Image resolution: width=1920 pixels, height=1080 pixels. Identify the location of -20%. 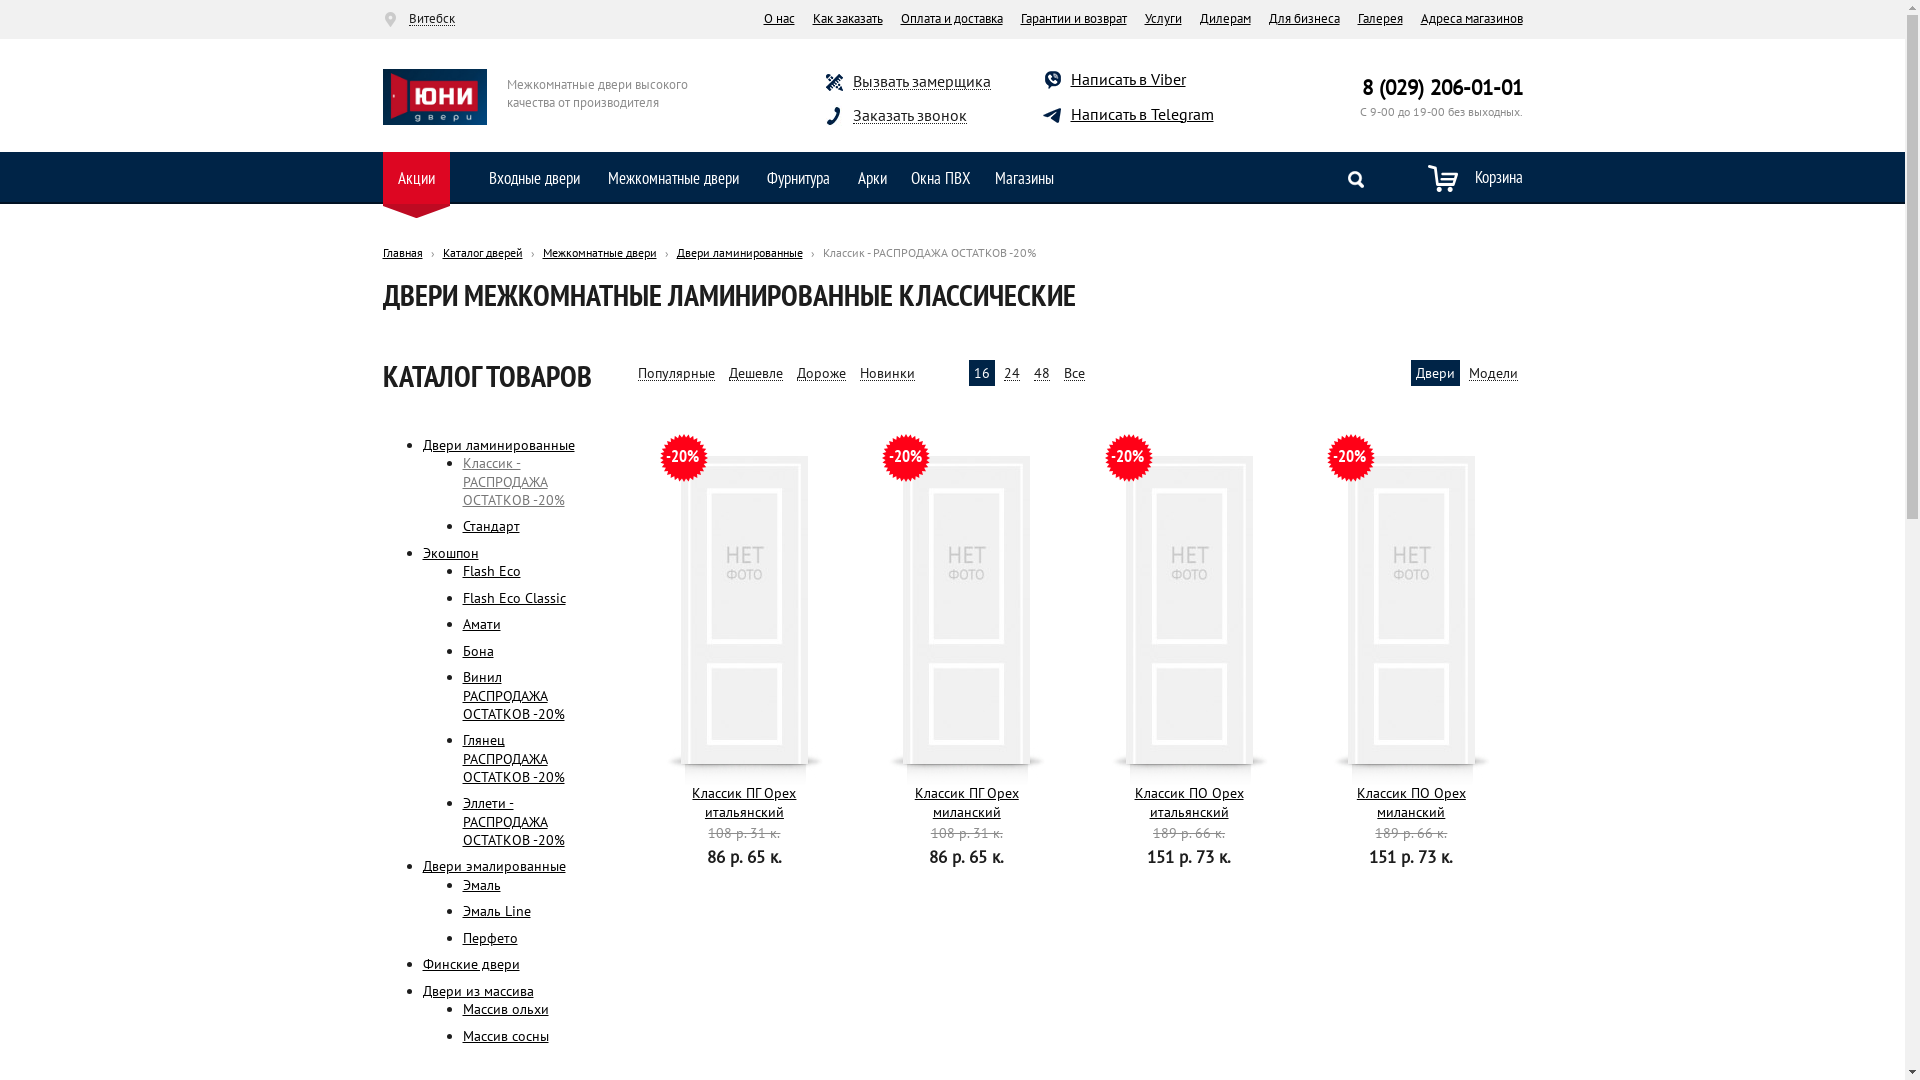
(1412, 610).